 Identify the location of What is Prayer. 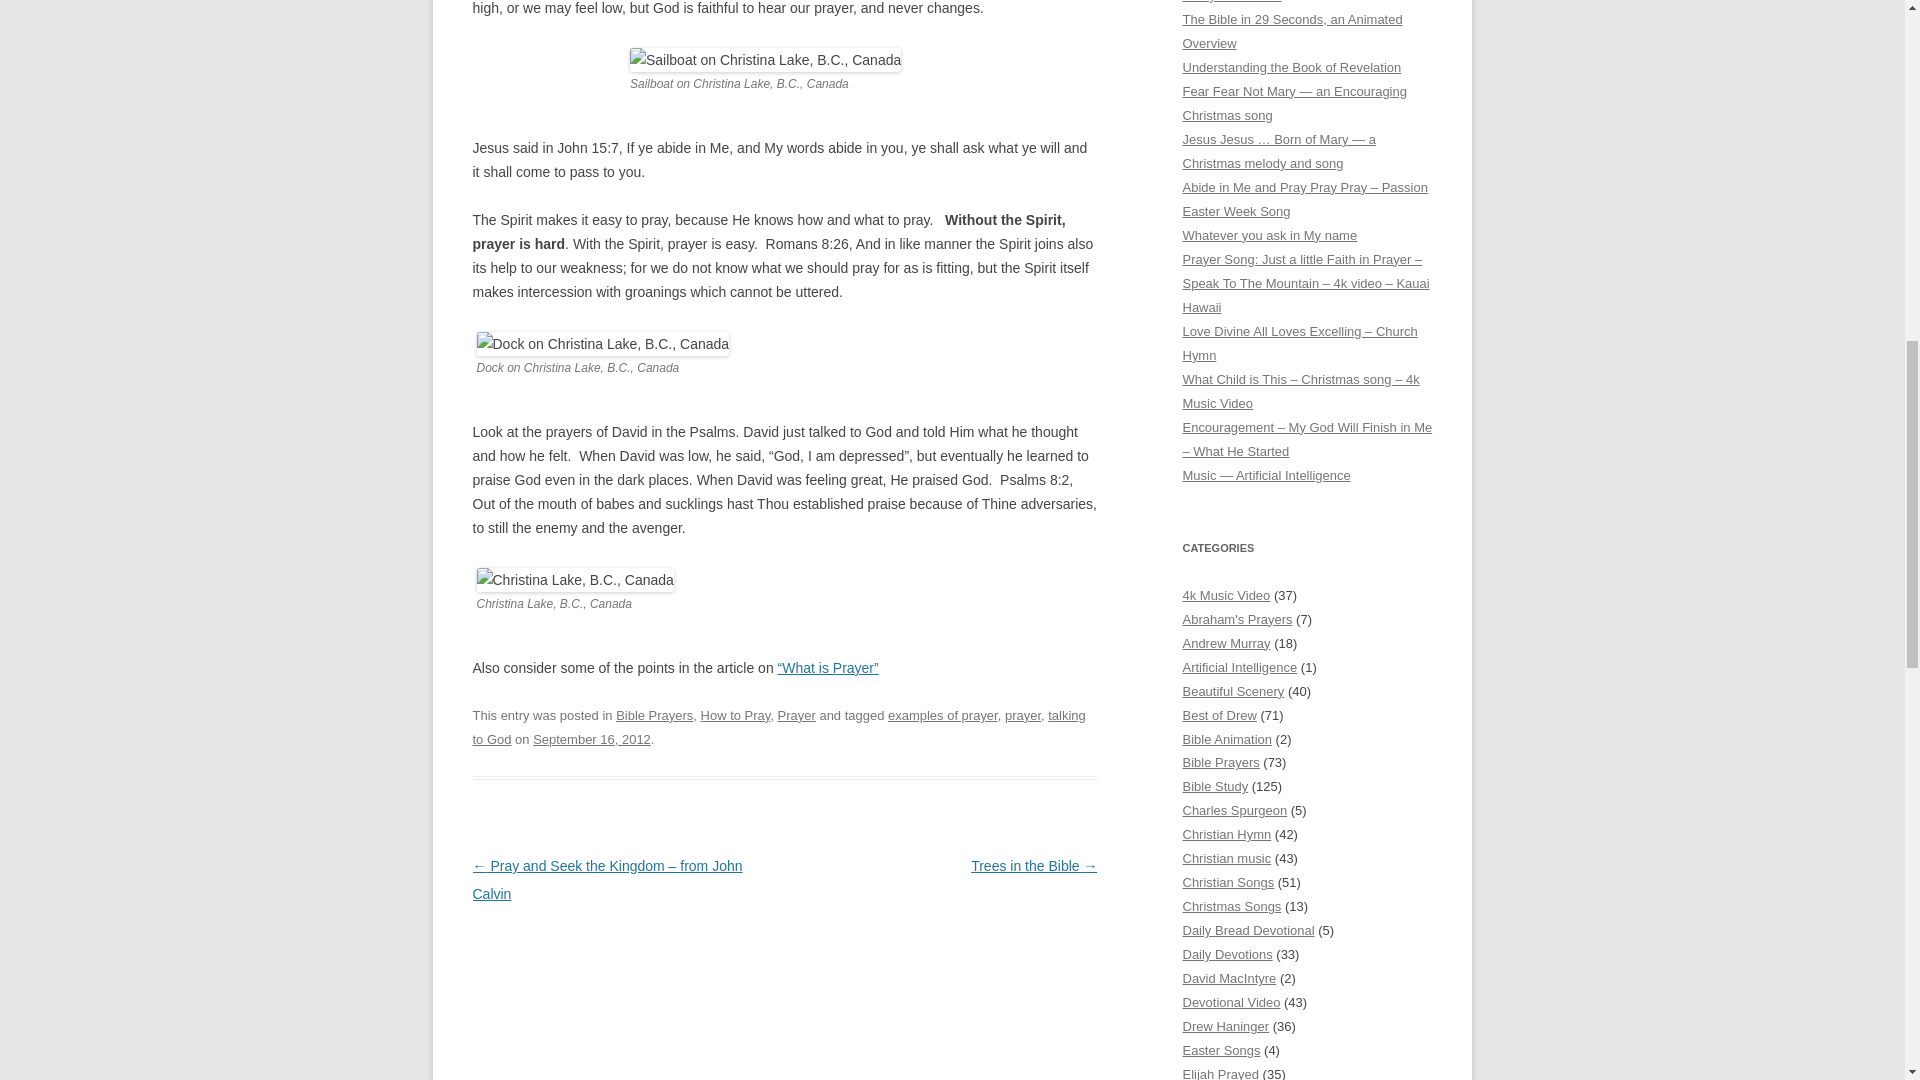
(828, 668).